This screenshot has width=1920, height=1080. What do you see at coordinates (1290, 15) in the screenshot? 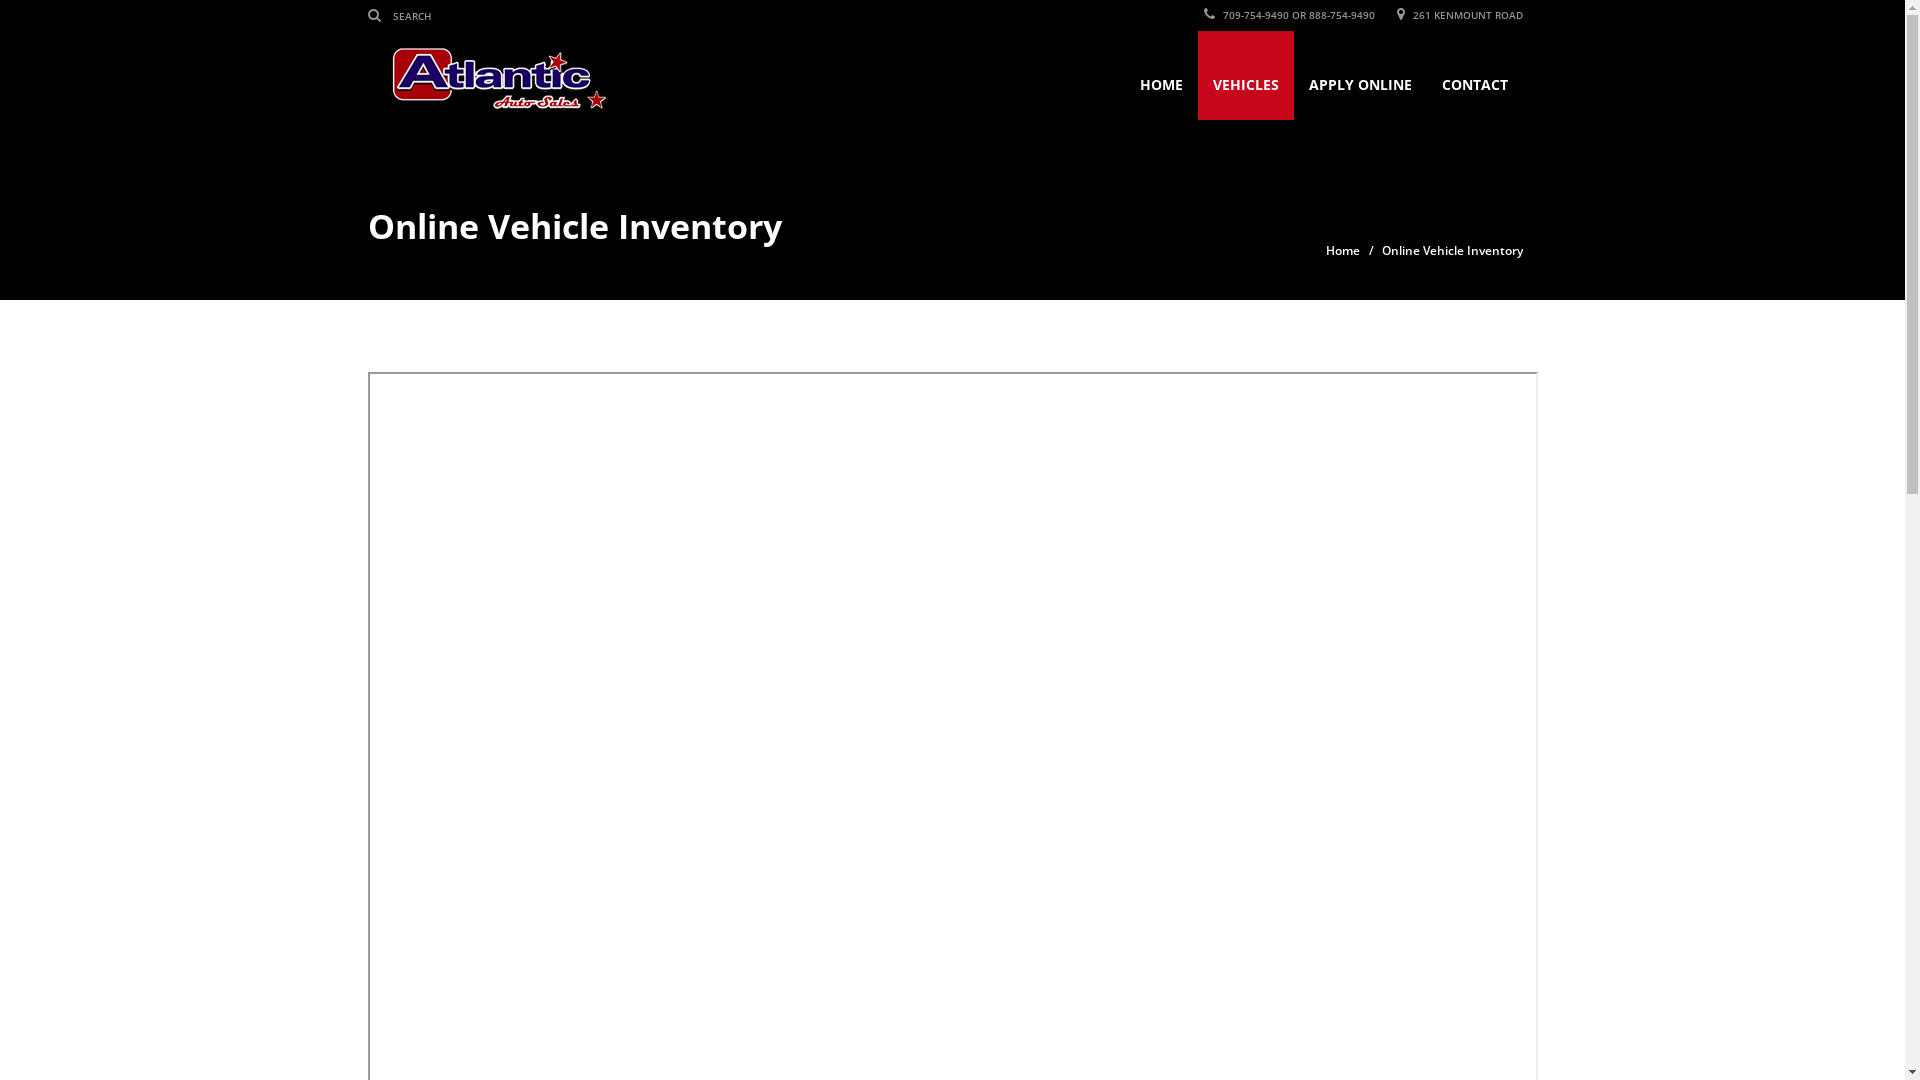
I see `709-754-9490 OR 888-754-9490` at bounding box center [1290, 15].